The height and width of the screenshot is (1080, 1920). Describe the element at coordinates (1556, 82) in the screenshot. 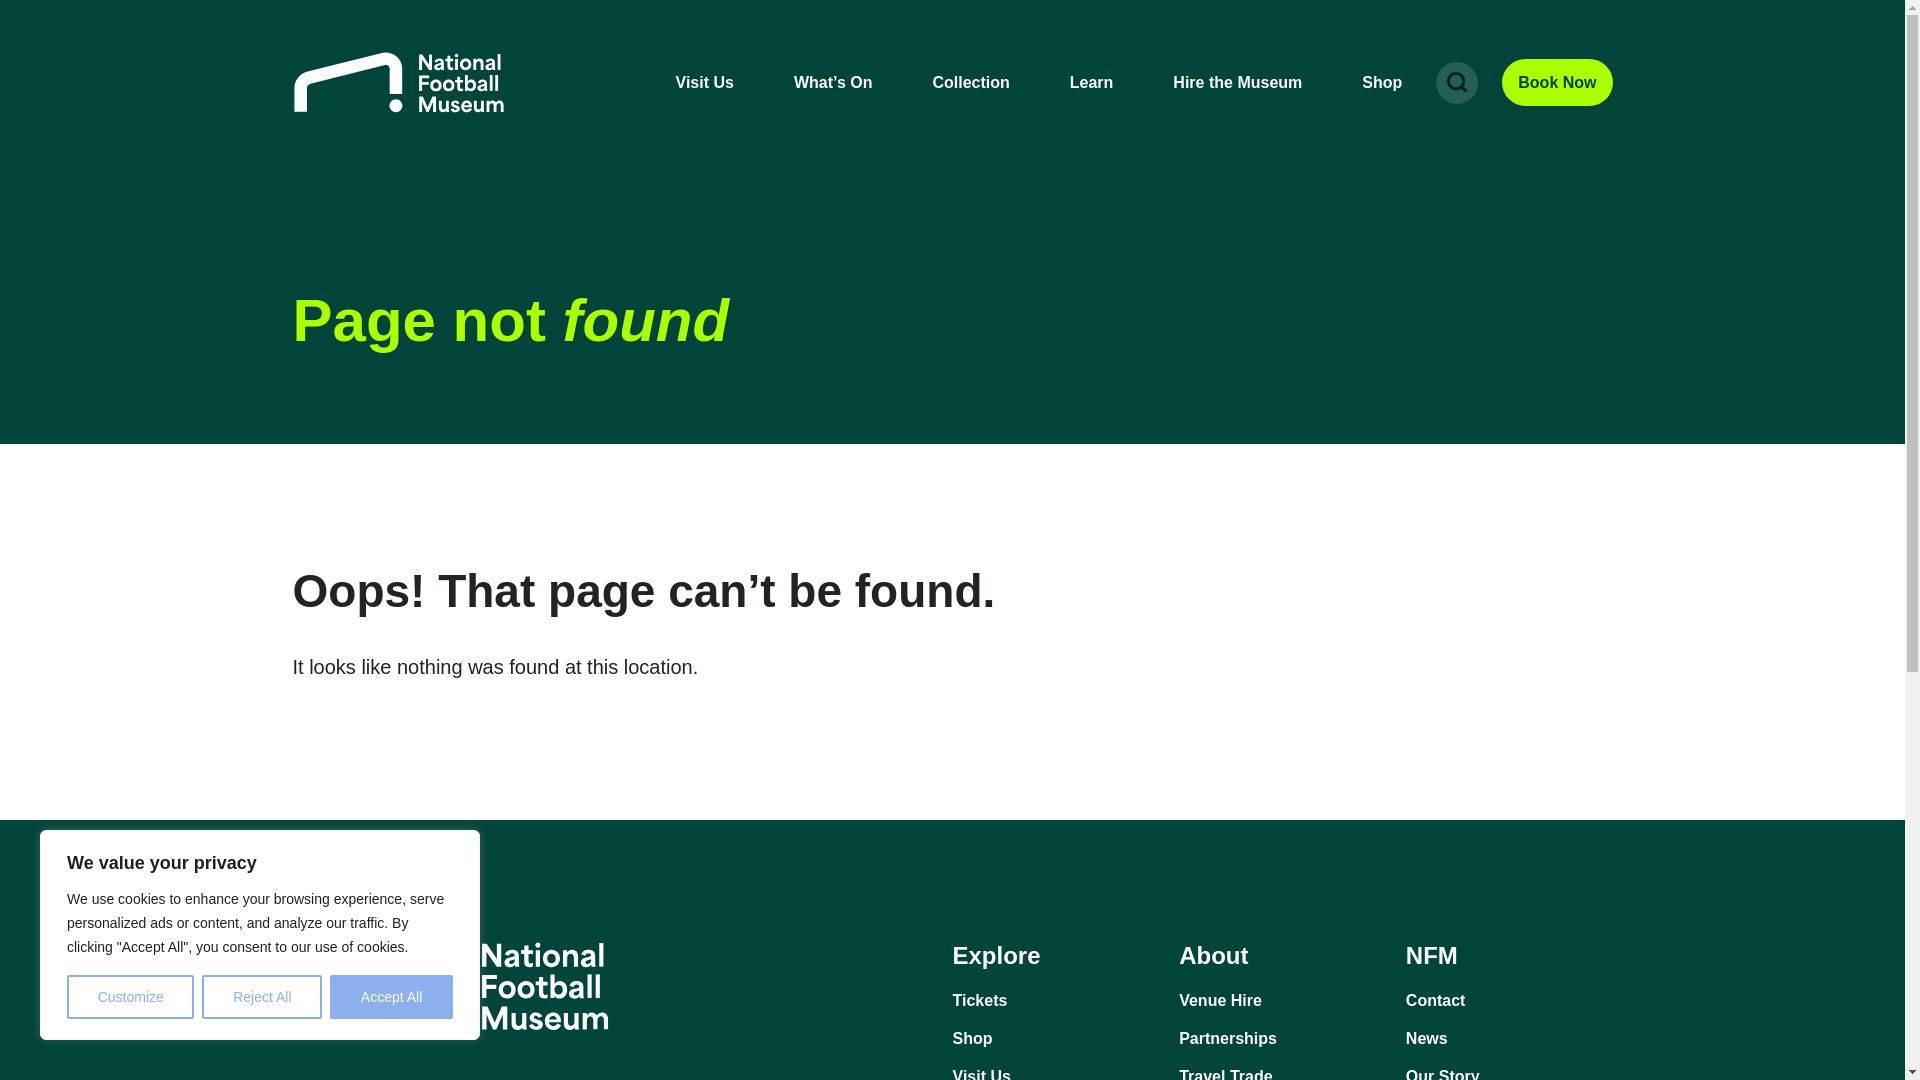

I see `Book Now` at that location.